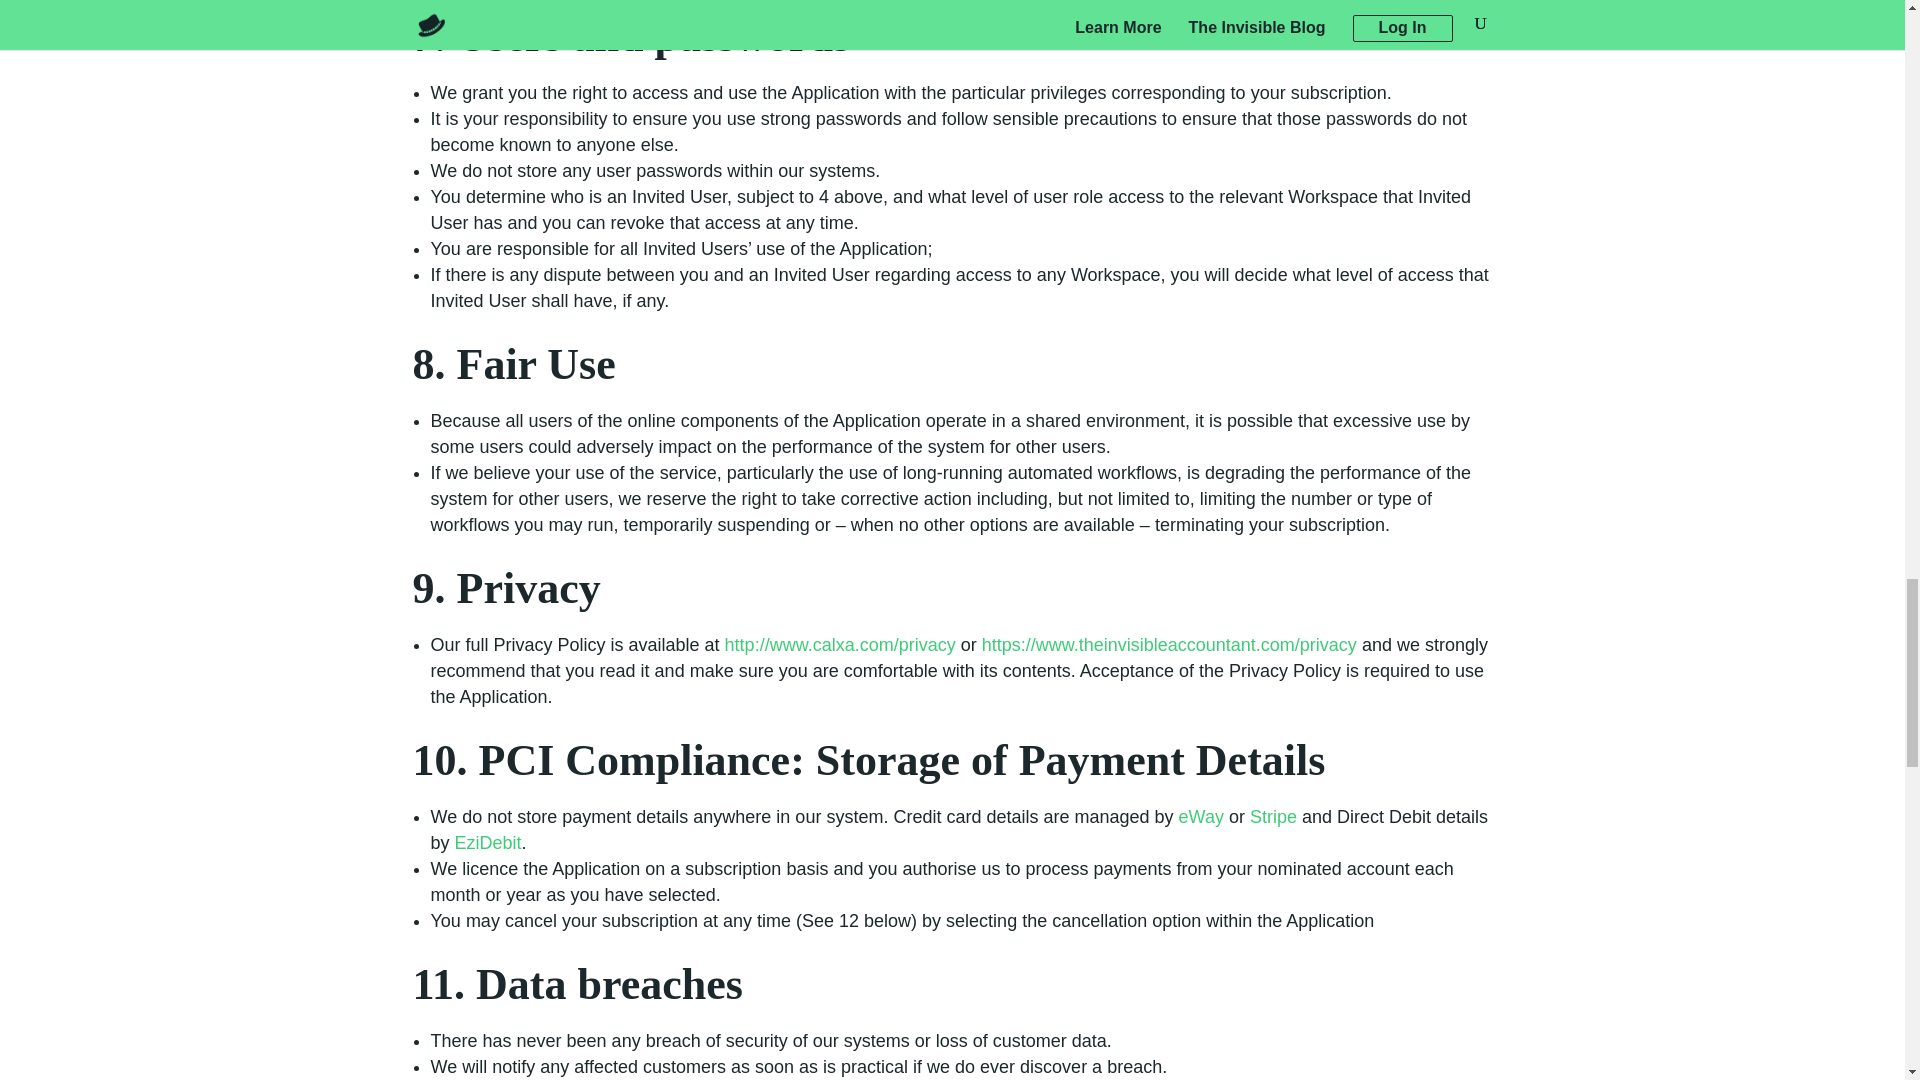  Describe the element at coordinates (1201, 816) in the screenshot. I see `eWay` at that location.